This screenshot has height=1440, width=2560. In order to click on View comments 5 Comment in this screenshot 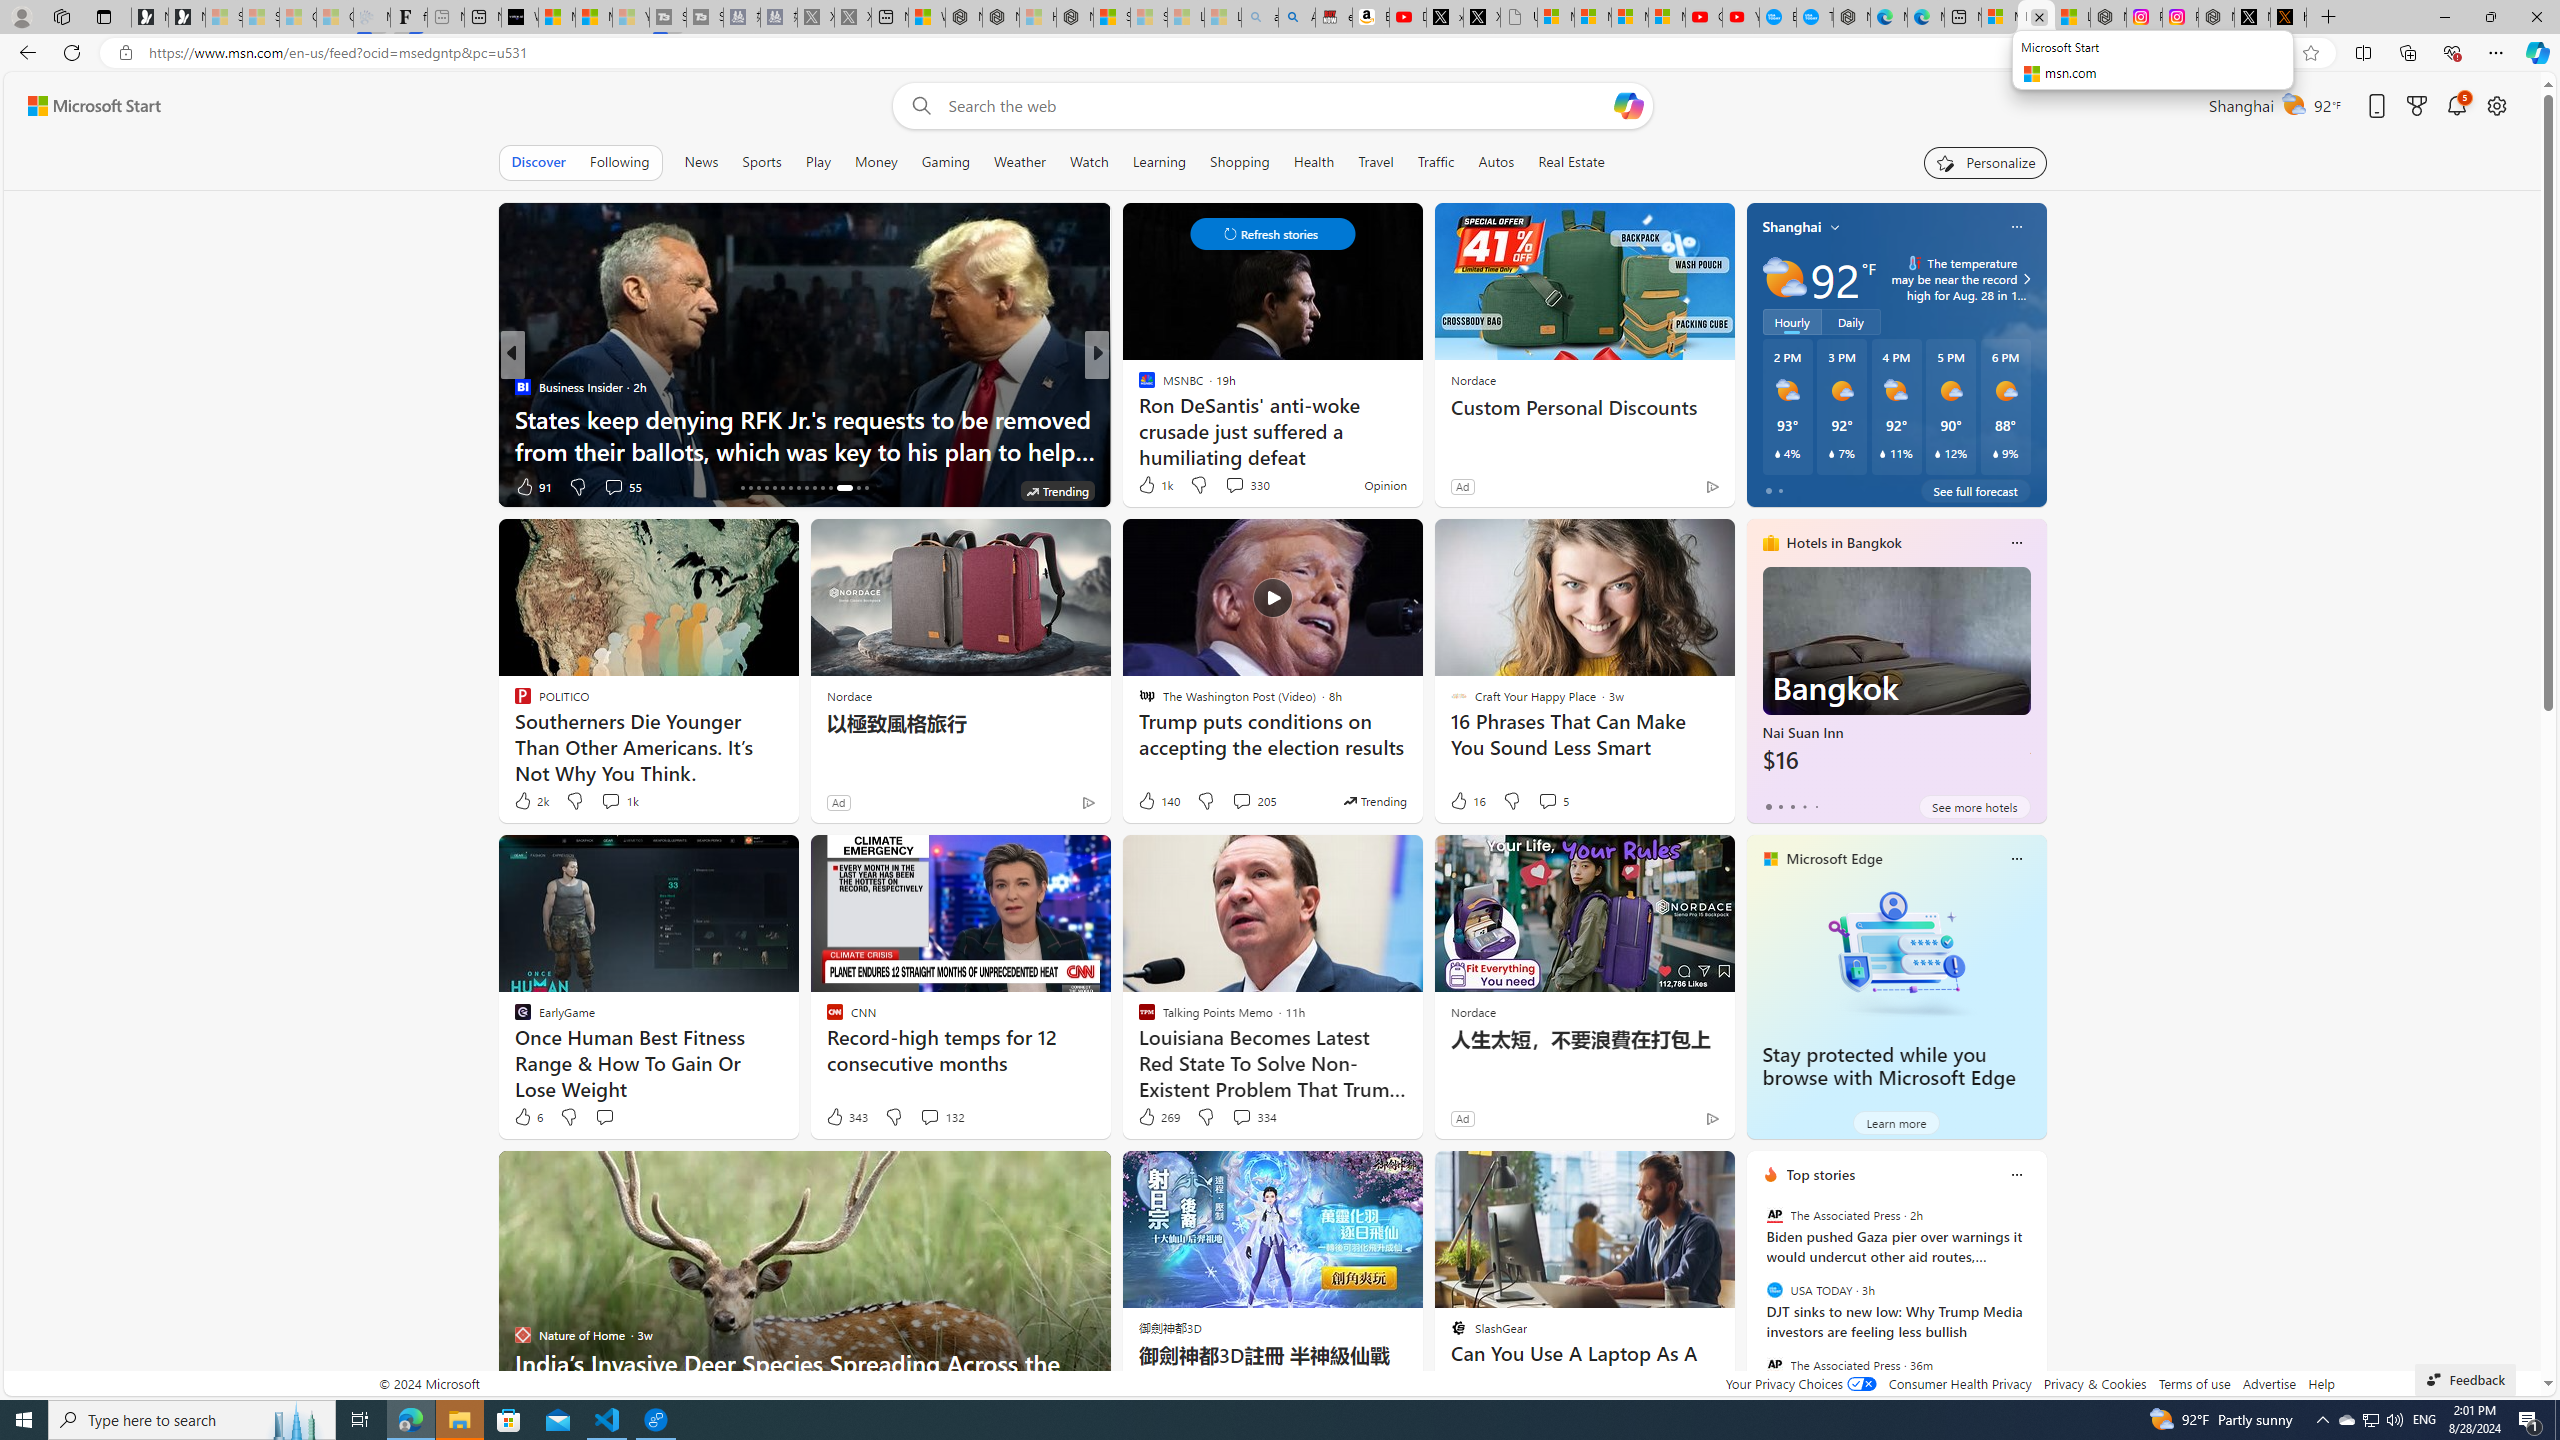, I will do `click(1548, 800)`.